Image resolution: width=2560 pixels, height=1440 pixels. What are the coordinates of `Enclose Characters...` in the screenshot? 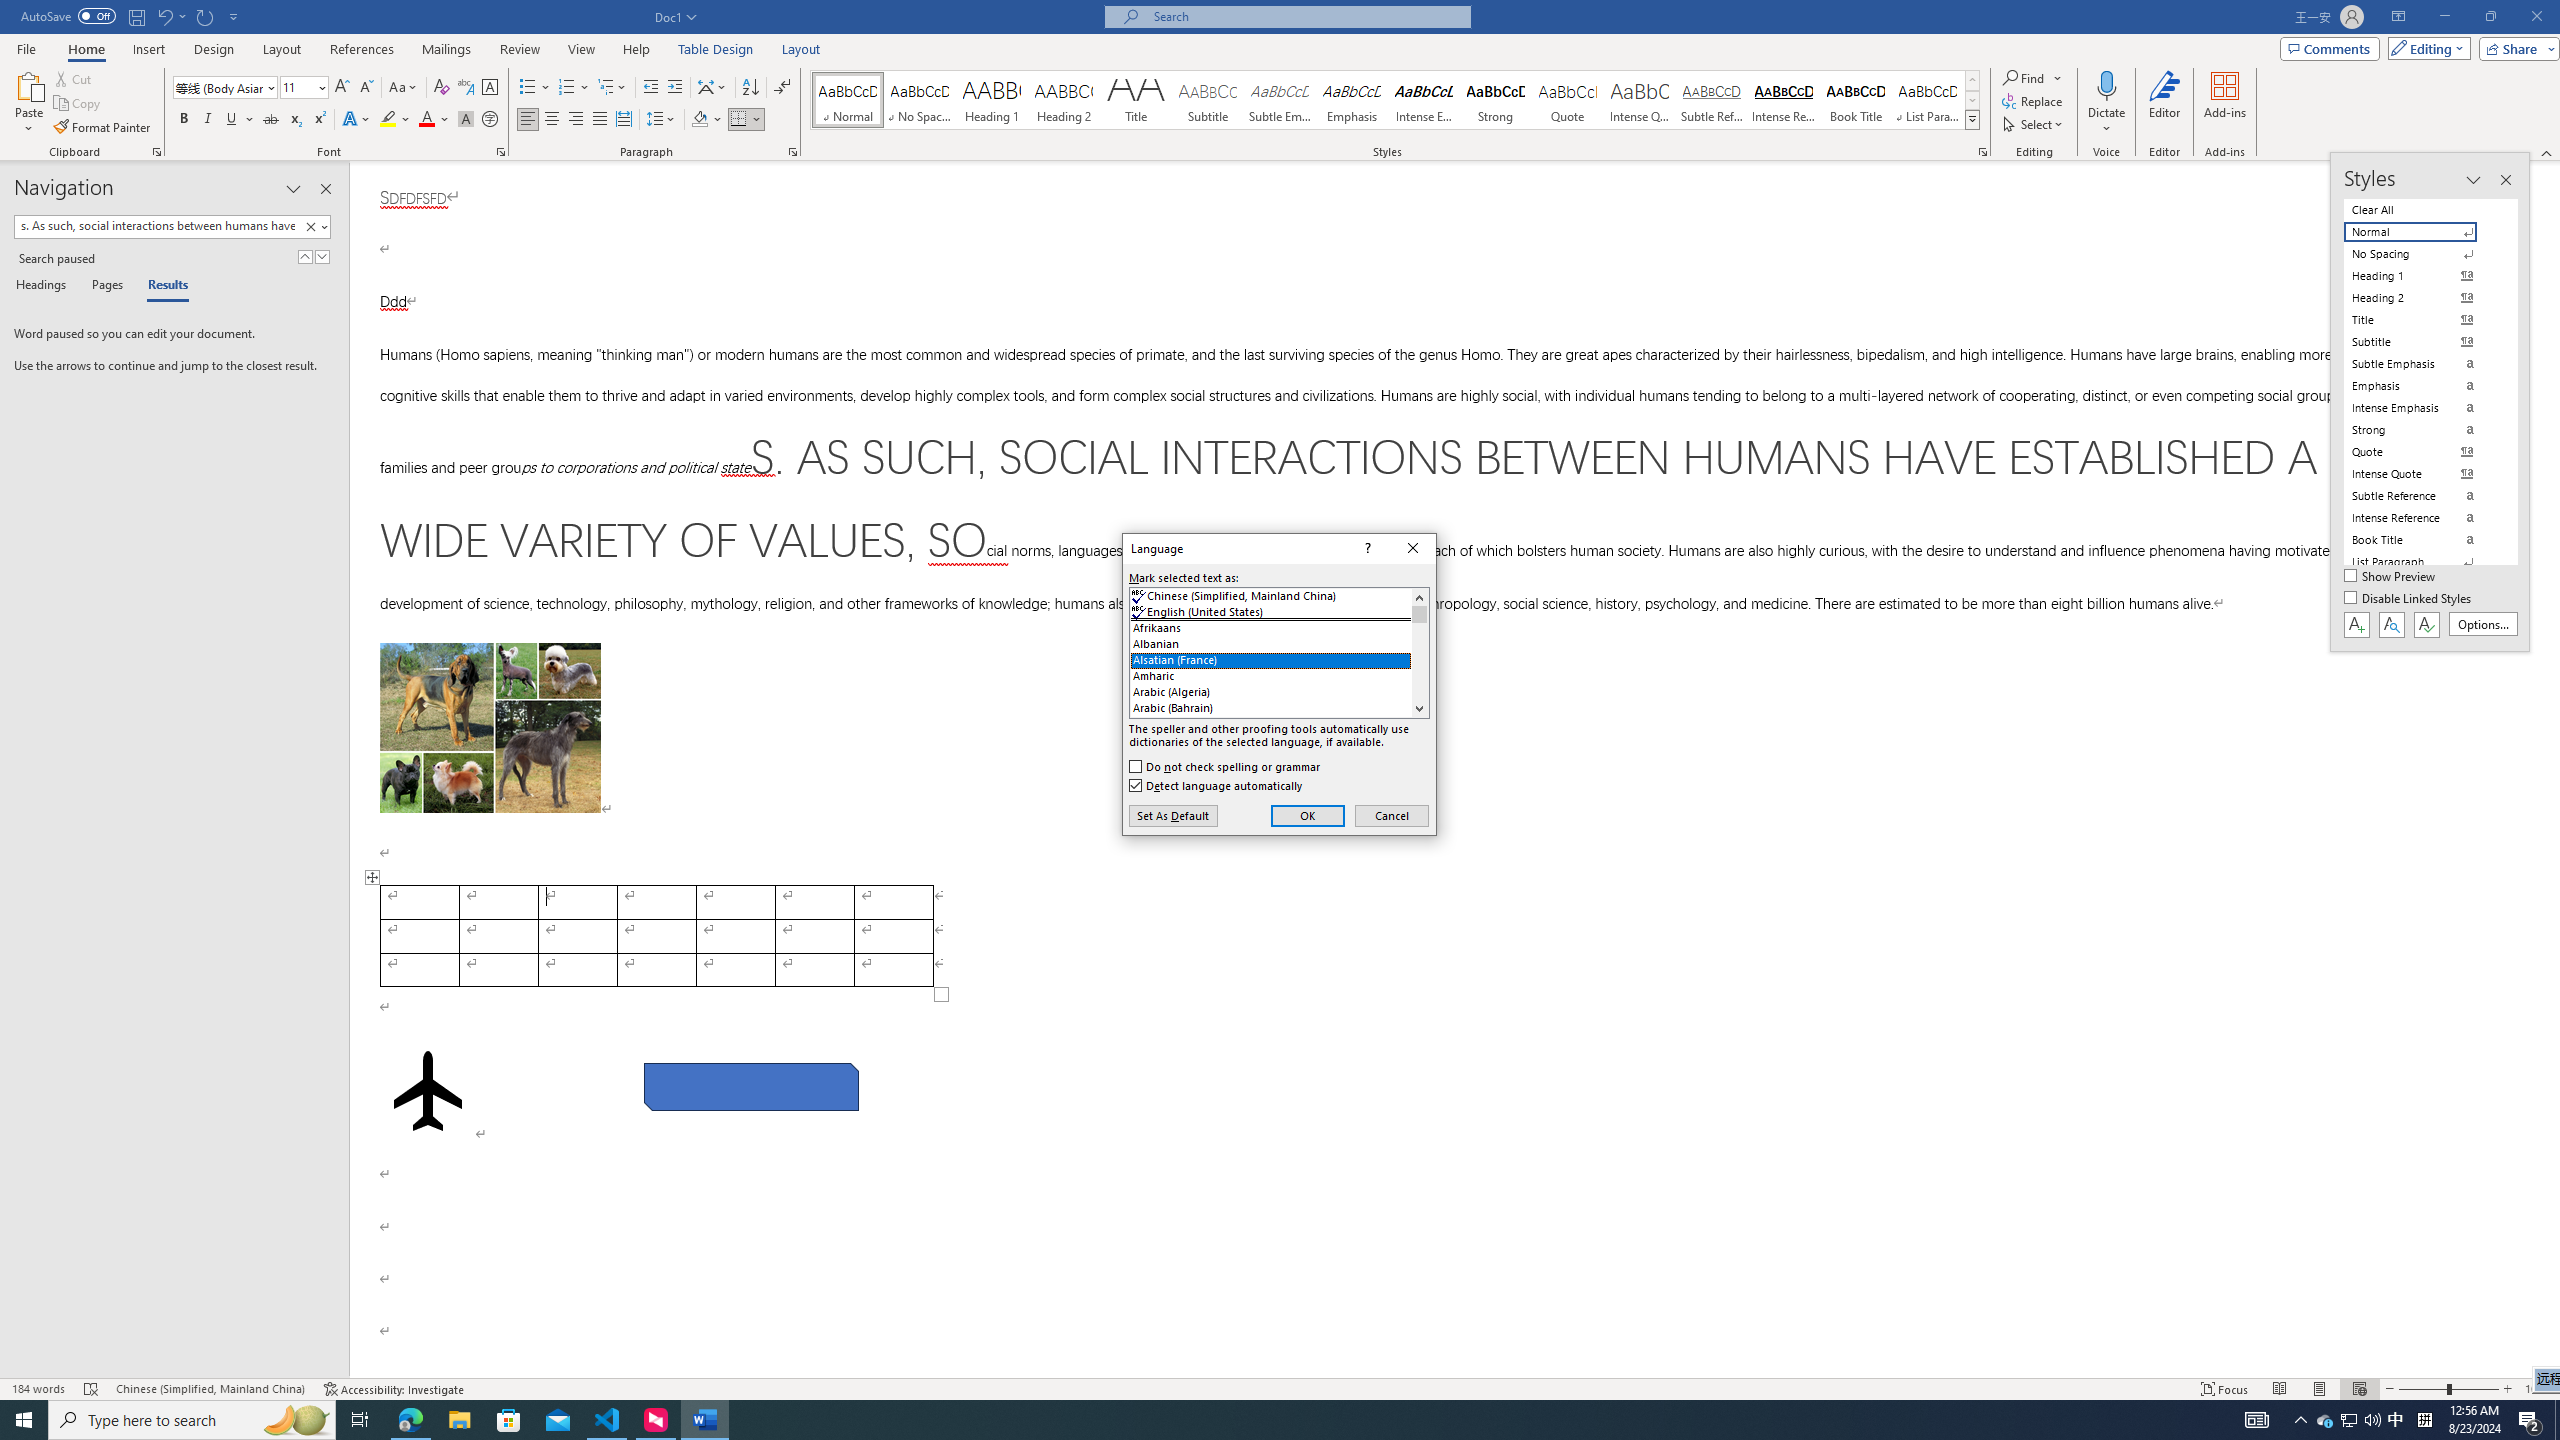 It's located at (490, 120).